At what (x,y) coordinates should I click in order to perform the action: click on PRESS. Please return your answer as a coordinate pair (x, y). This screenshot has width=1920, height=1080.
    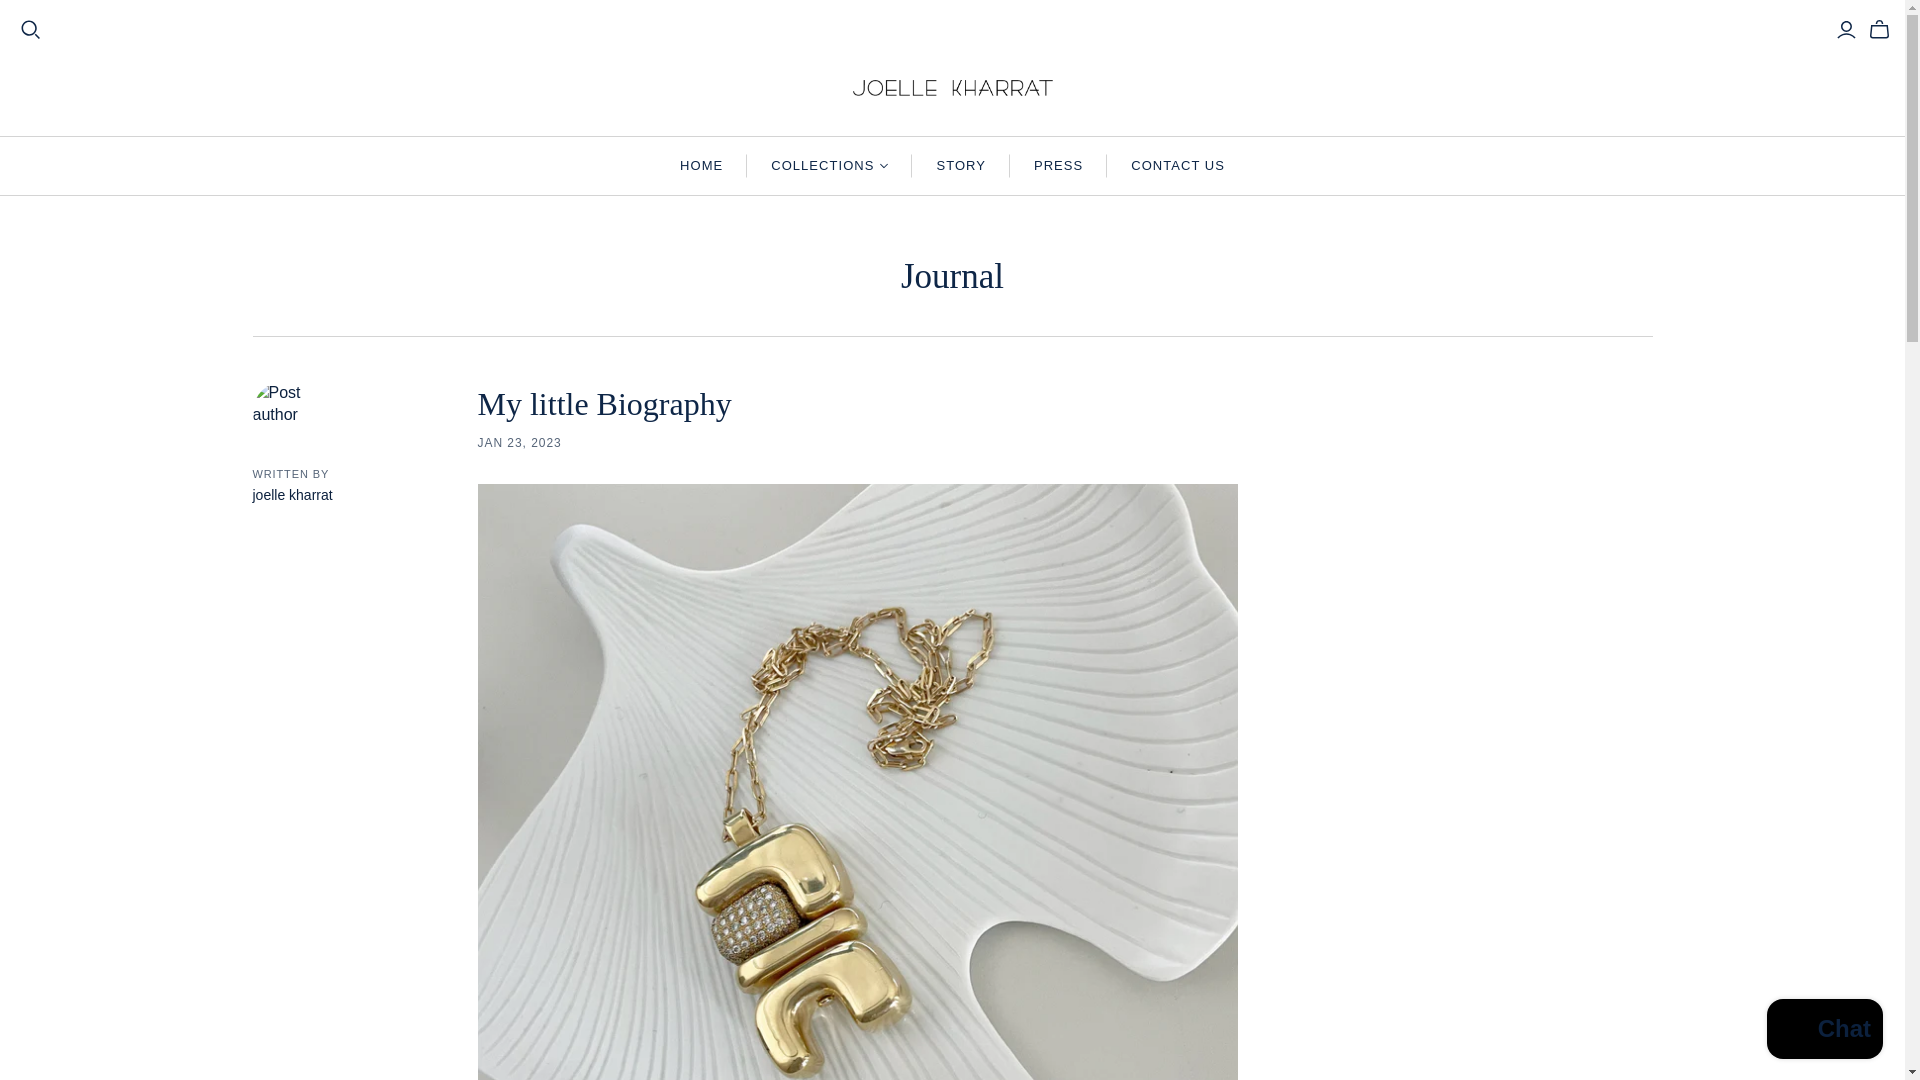
    Looking at the image, I should click on (1058, 166).